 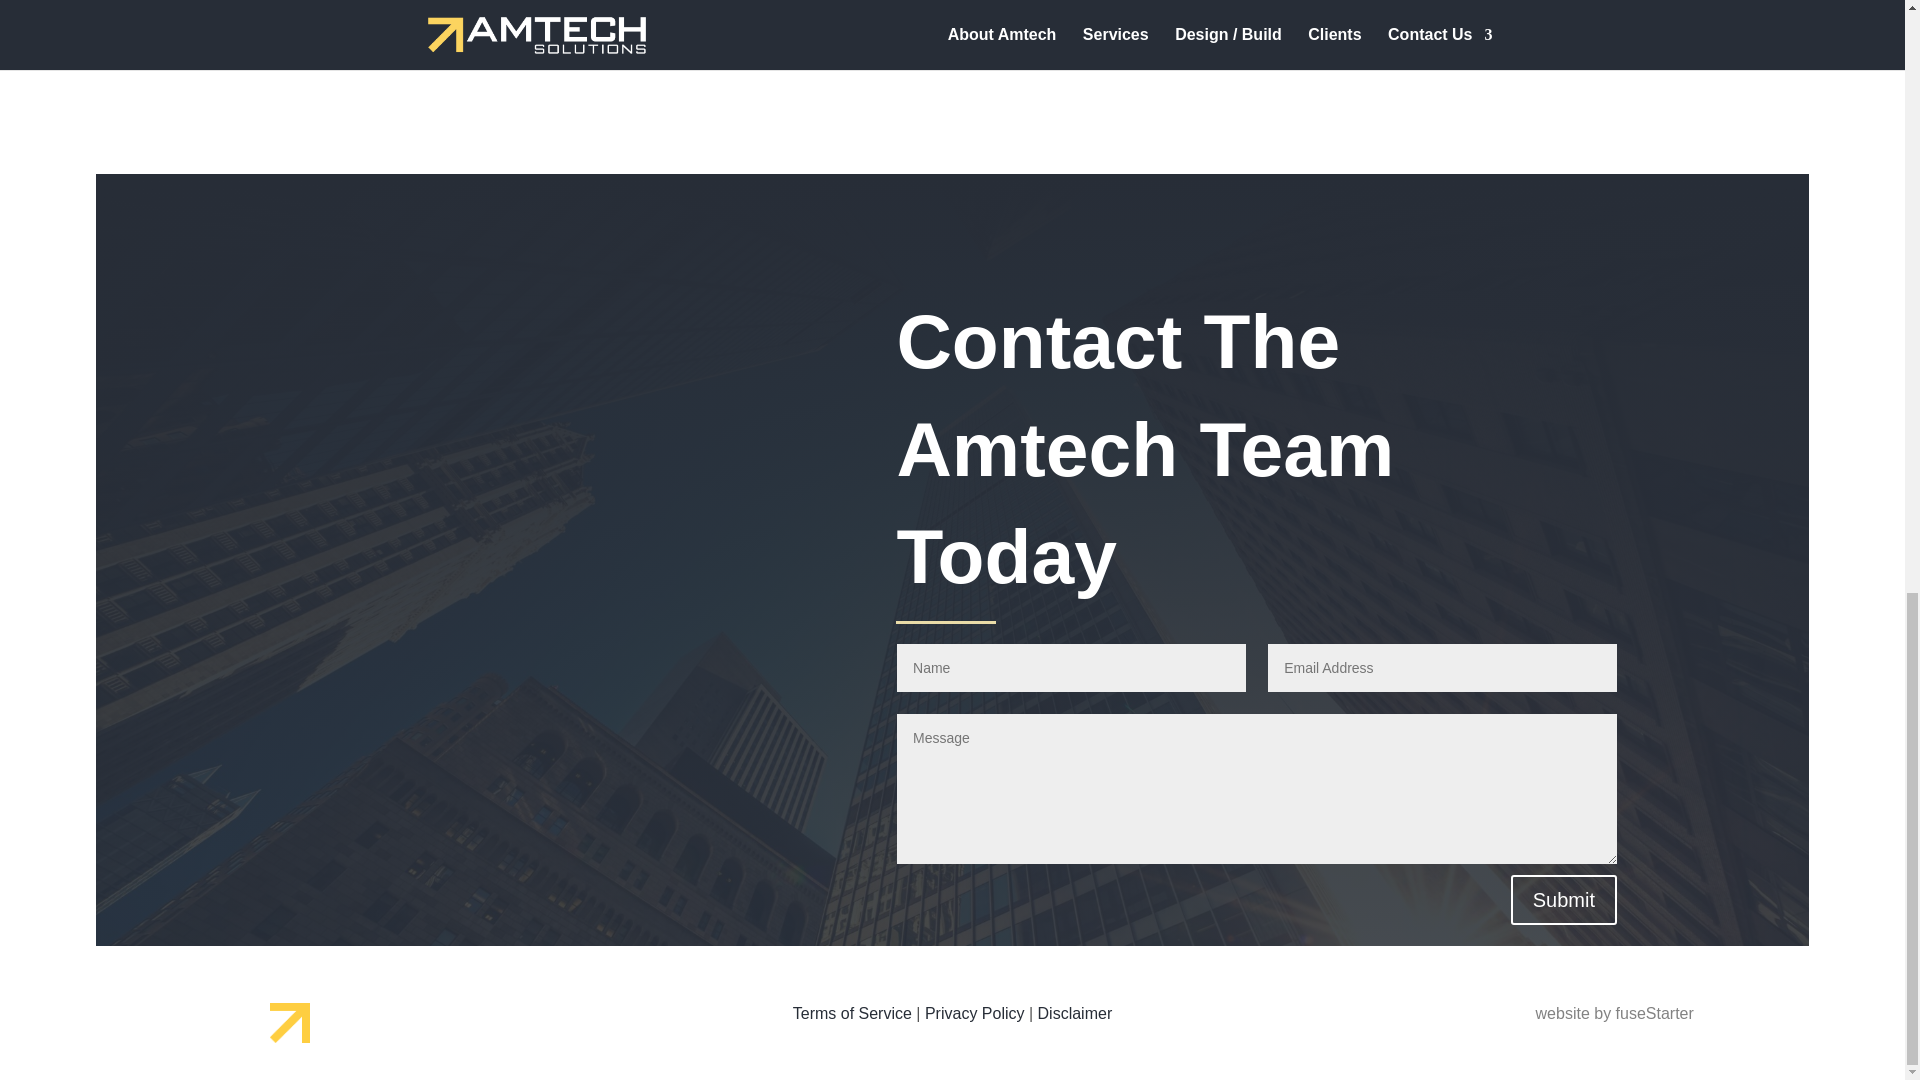 I want to click on amtech-arrow, so click(x=290, y=1023).